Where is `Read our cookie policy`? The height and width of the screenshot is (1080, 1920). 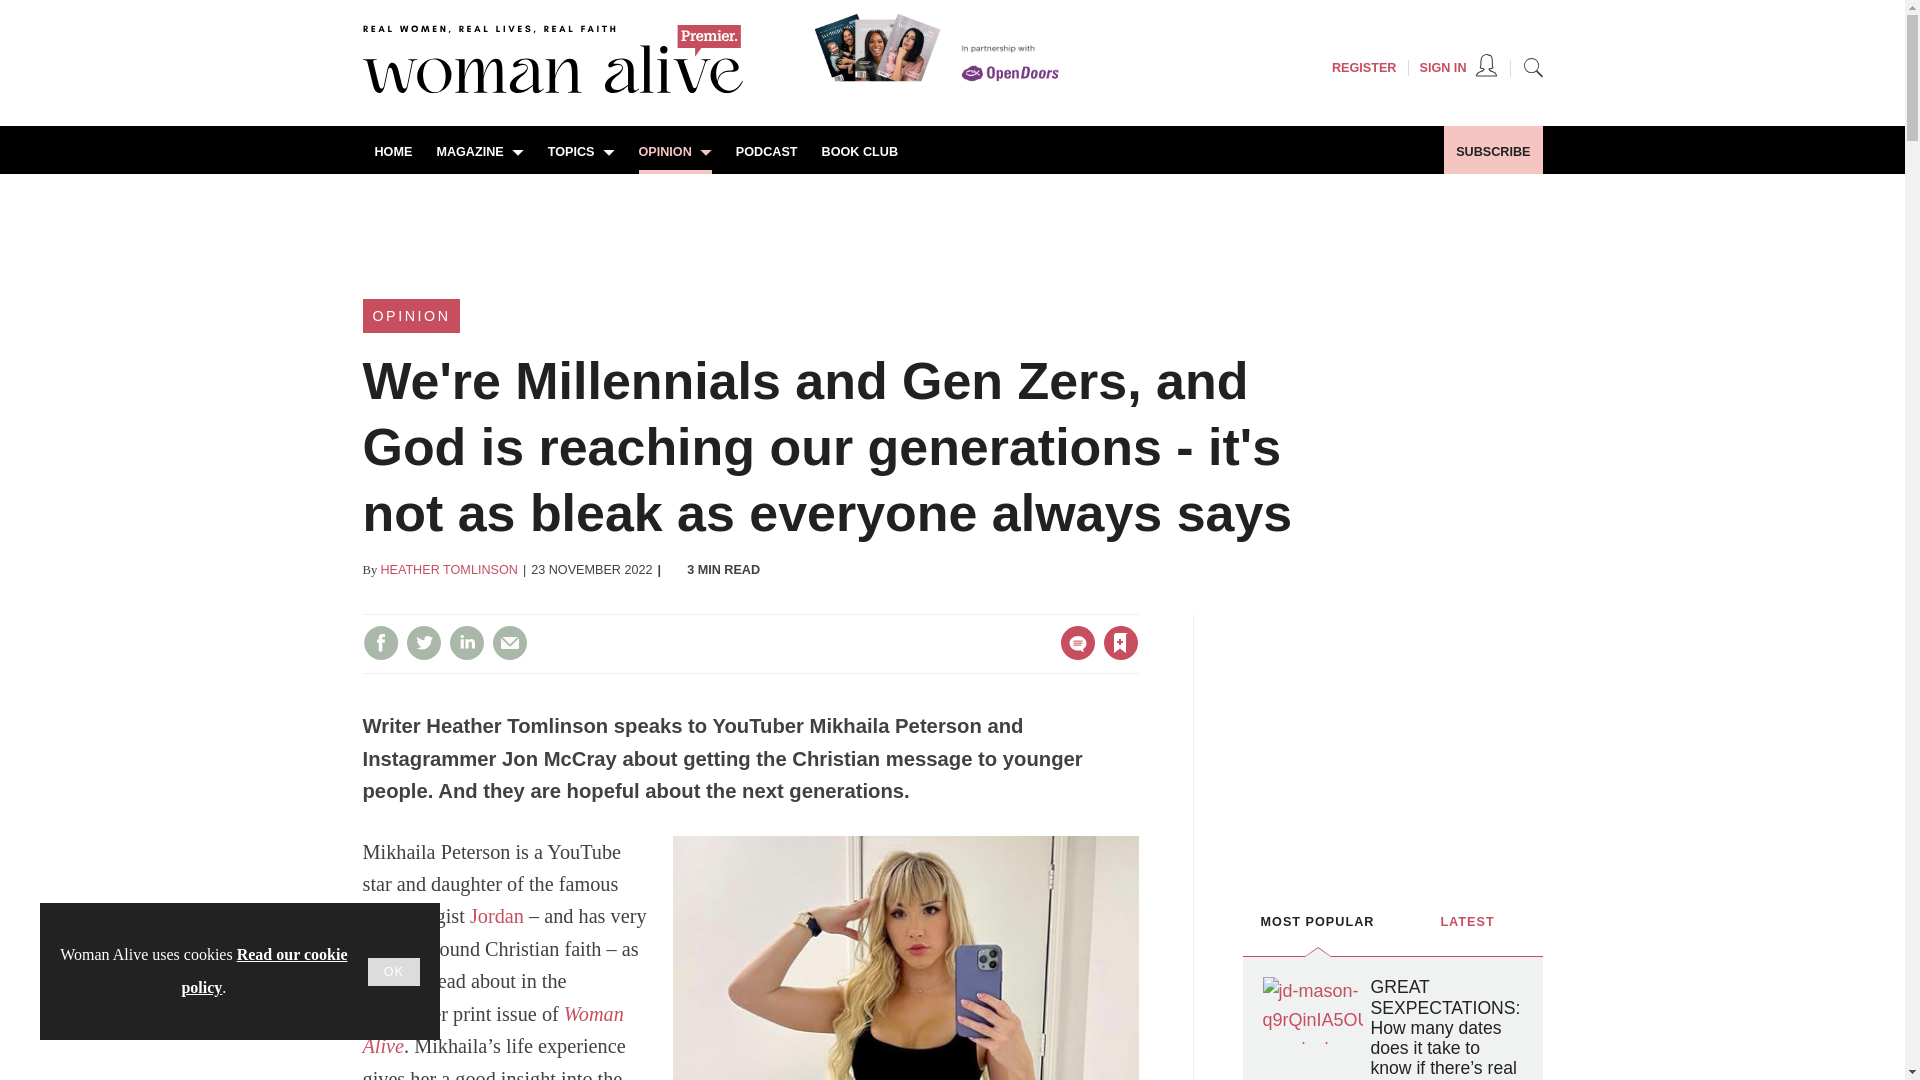 Read our cookie policy is located at coordinates (264, 970).